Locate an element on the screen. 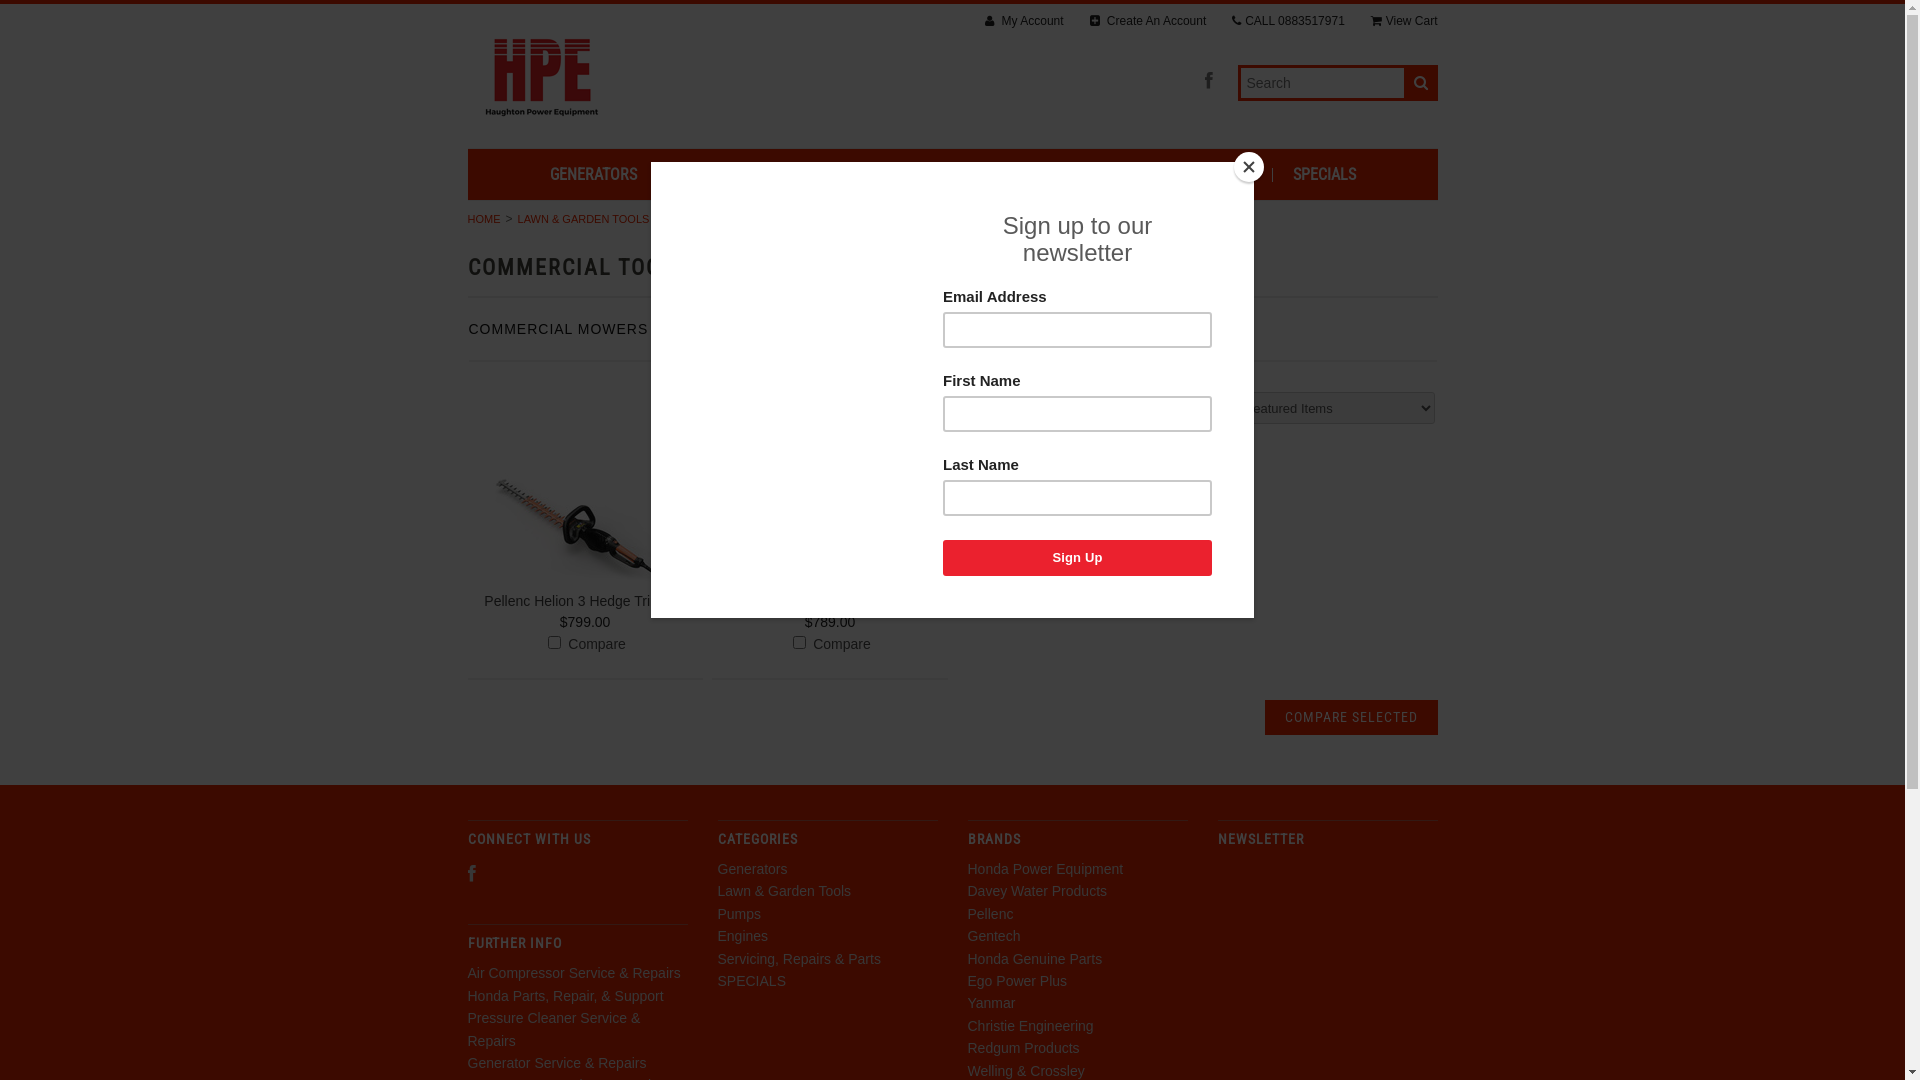  Create An Account is located at coordinates (1148, 22).